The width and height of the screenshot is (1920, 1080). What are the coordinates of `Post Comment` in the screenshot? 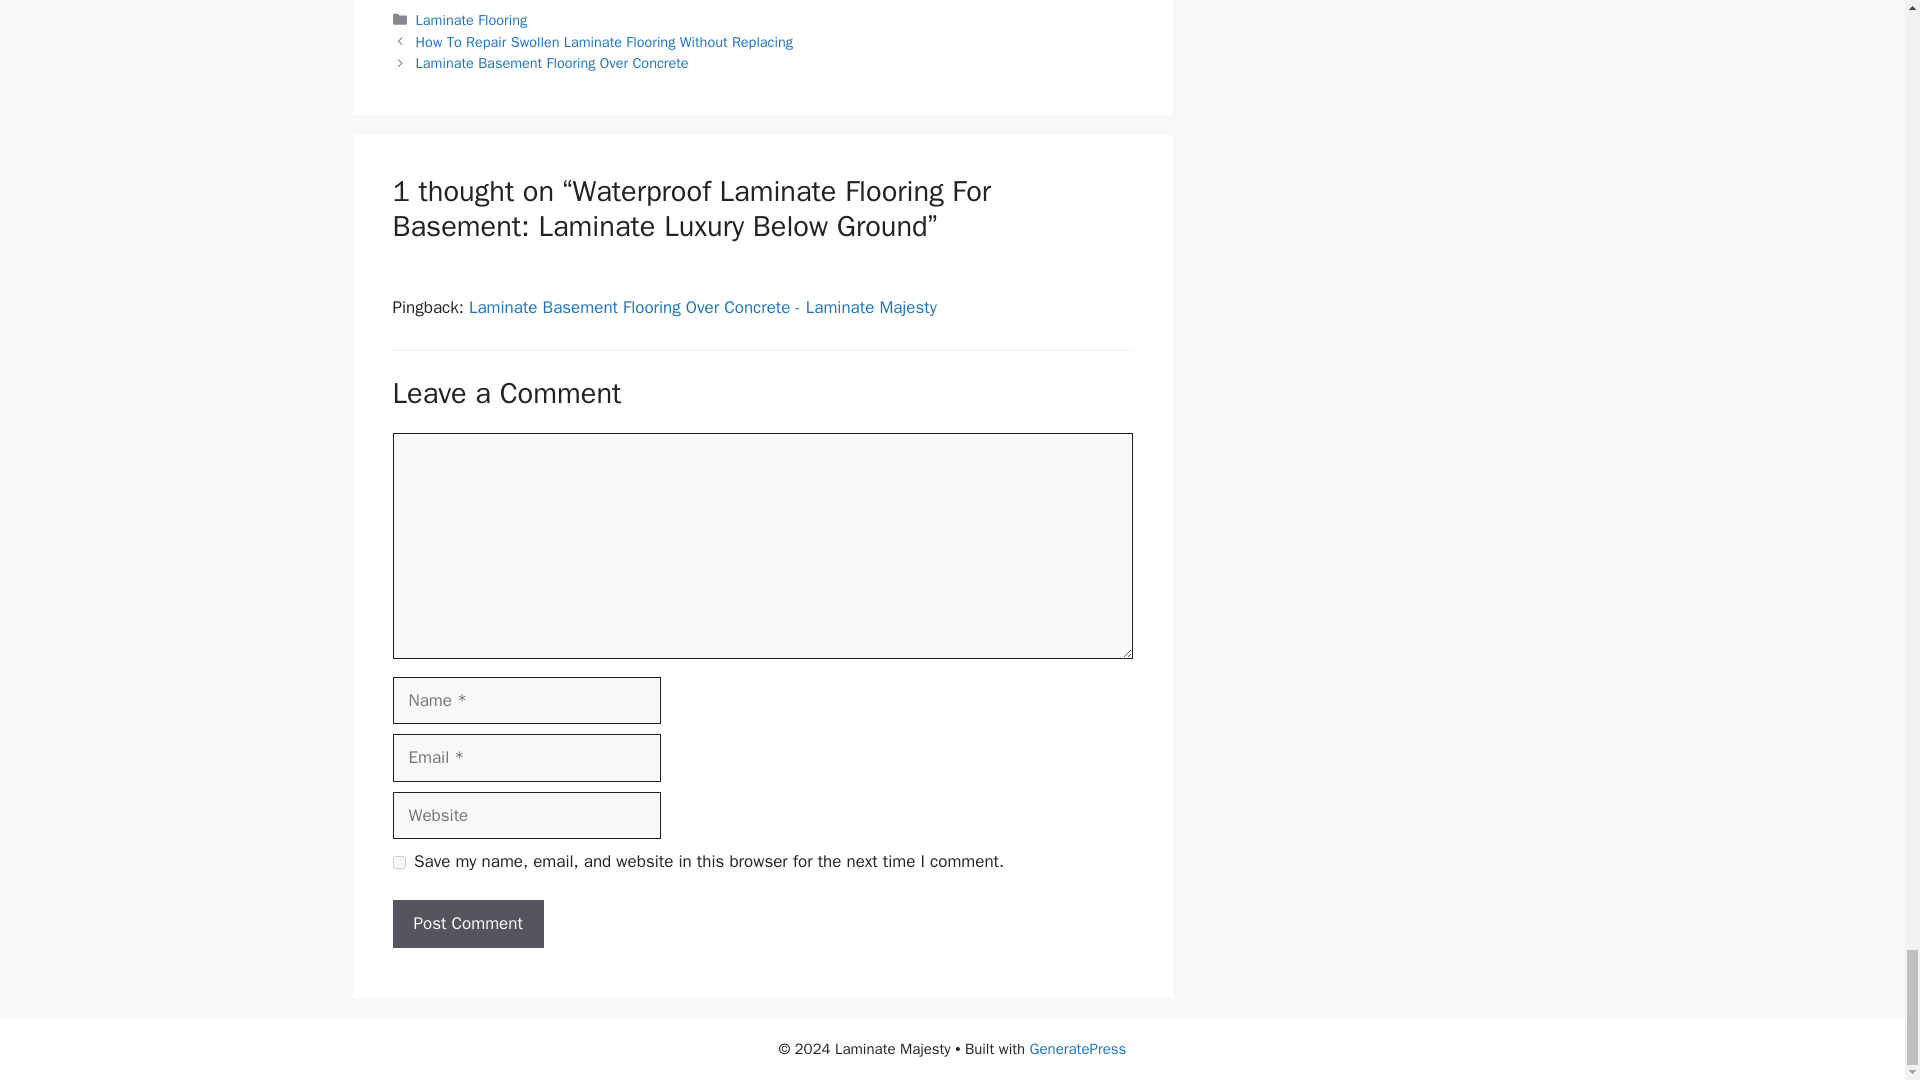 It's located at (467, 924).